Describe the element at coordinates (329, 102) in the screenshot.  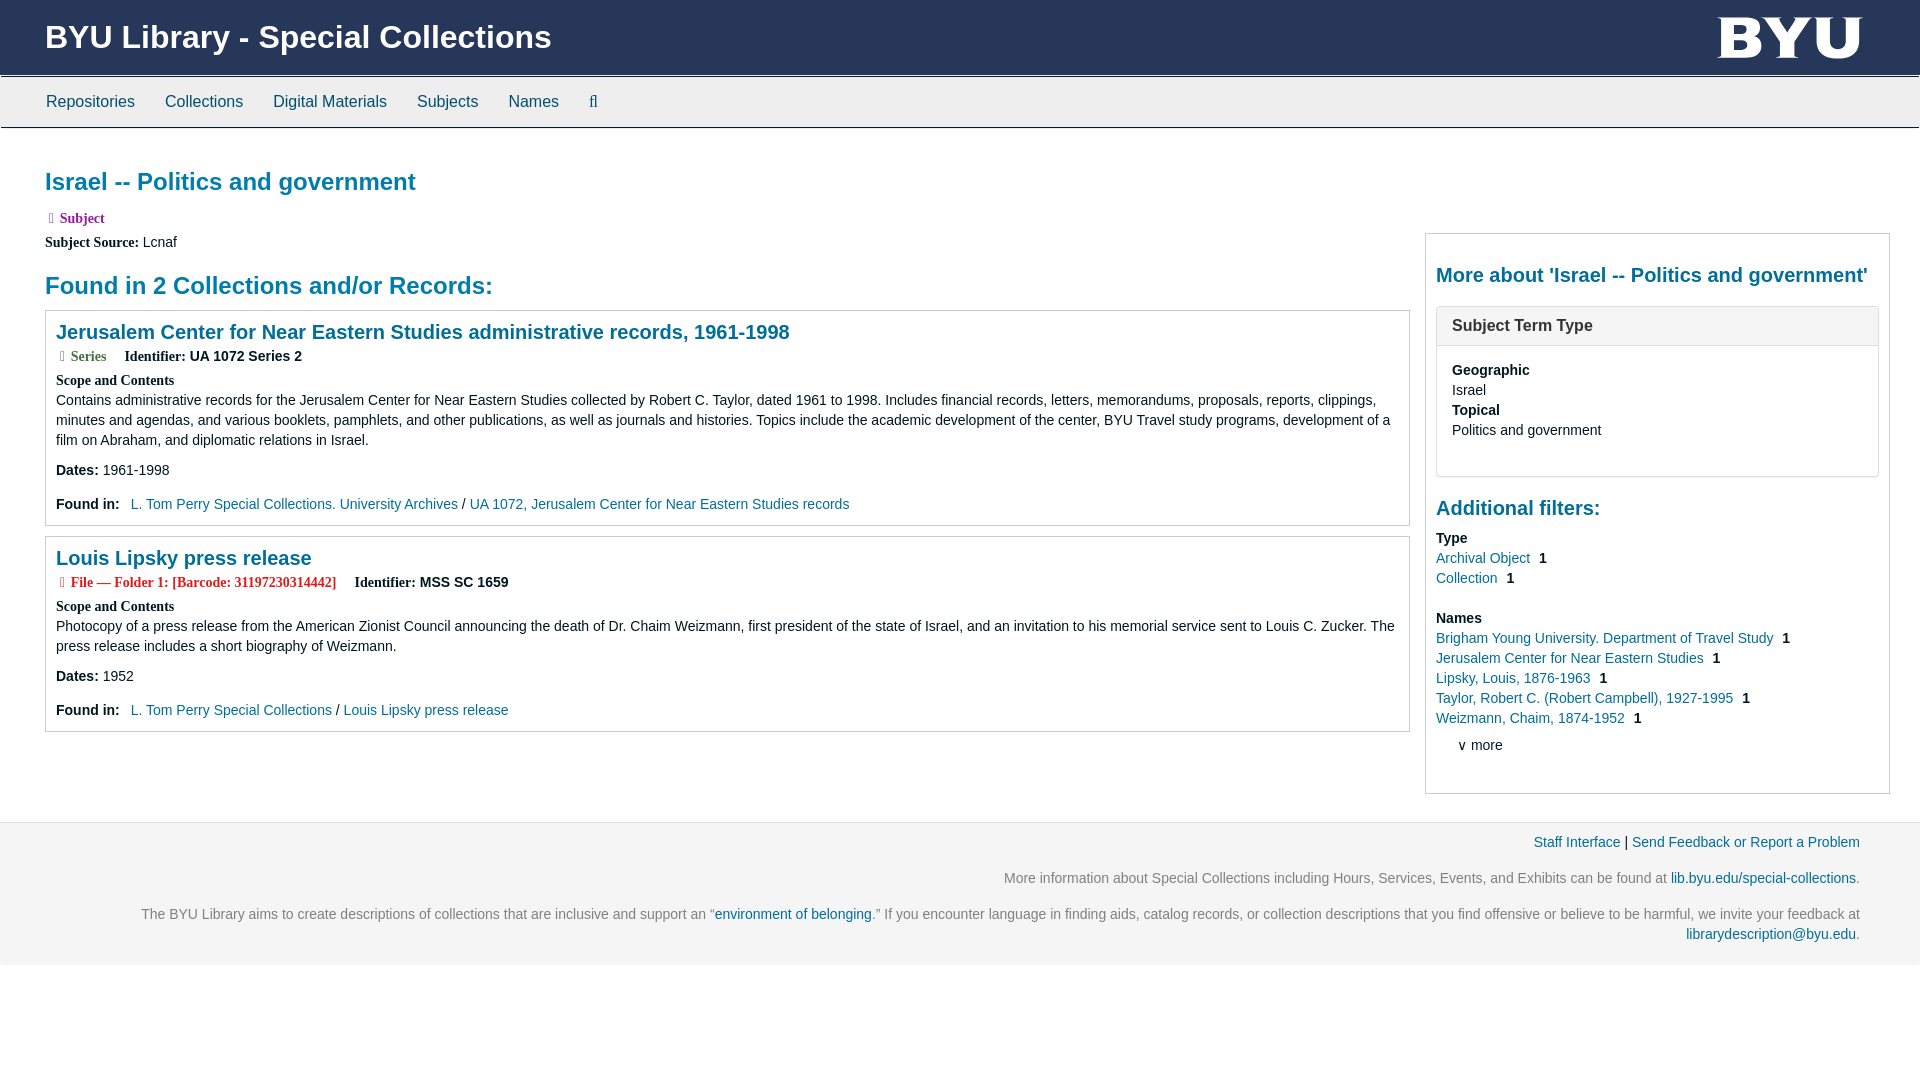
I see `Digital Materials` at that location.